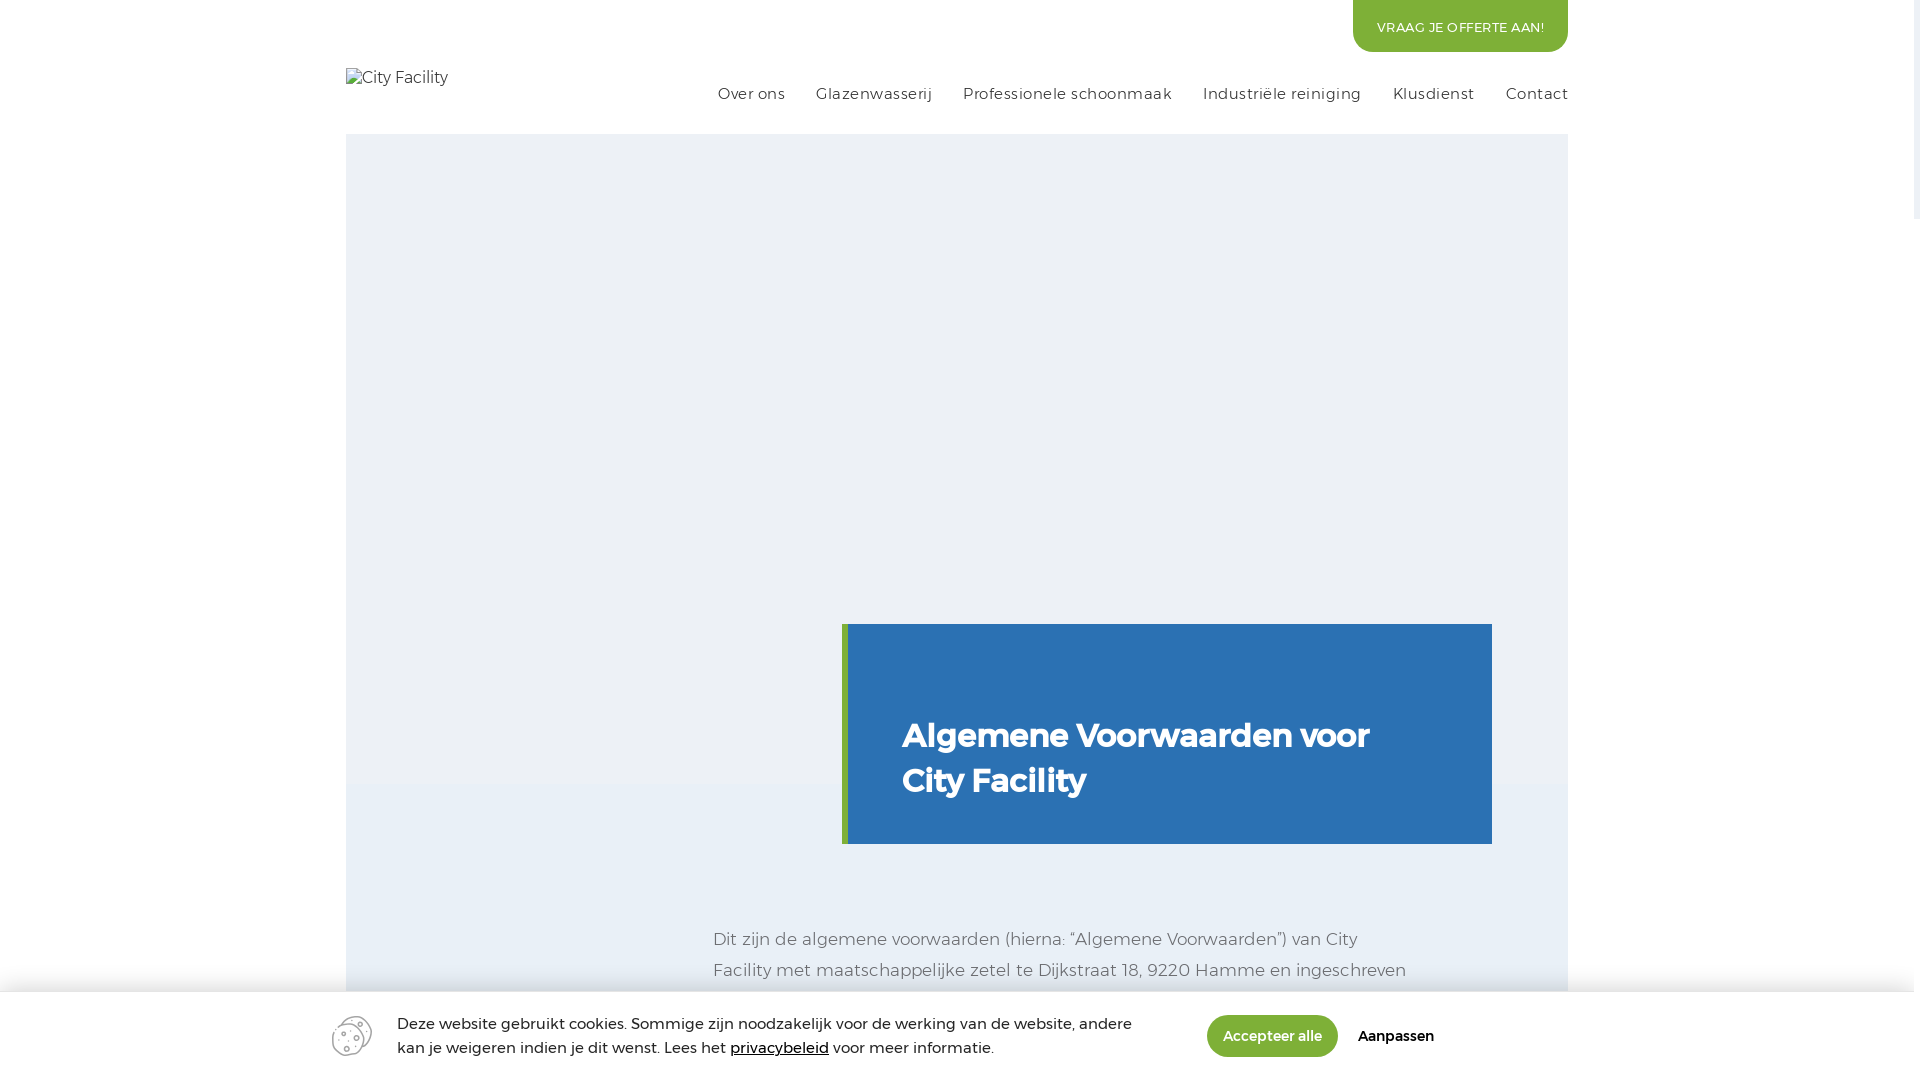 The height and width of the screenshot is (1080, 1920). I want to click on privacybeleid, so click(780, 1048).